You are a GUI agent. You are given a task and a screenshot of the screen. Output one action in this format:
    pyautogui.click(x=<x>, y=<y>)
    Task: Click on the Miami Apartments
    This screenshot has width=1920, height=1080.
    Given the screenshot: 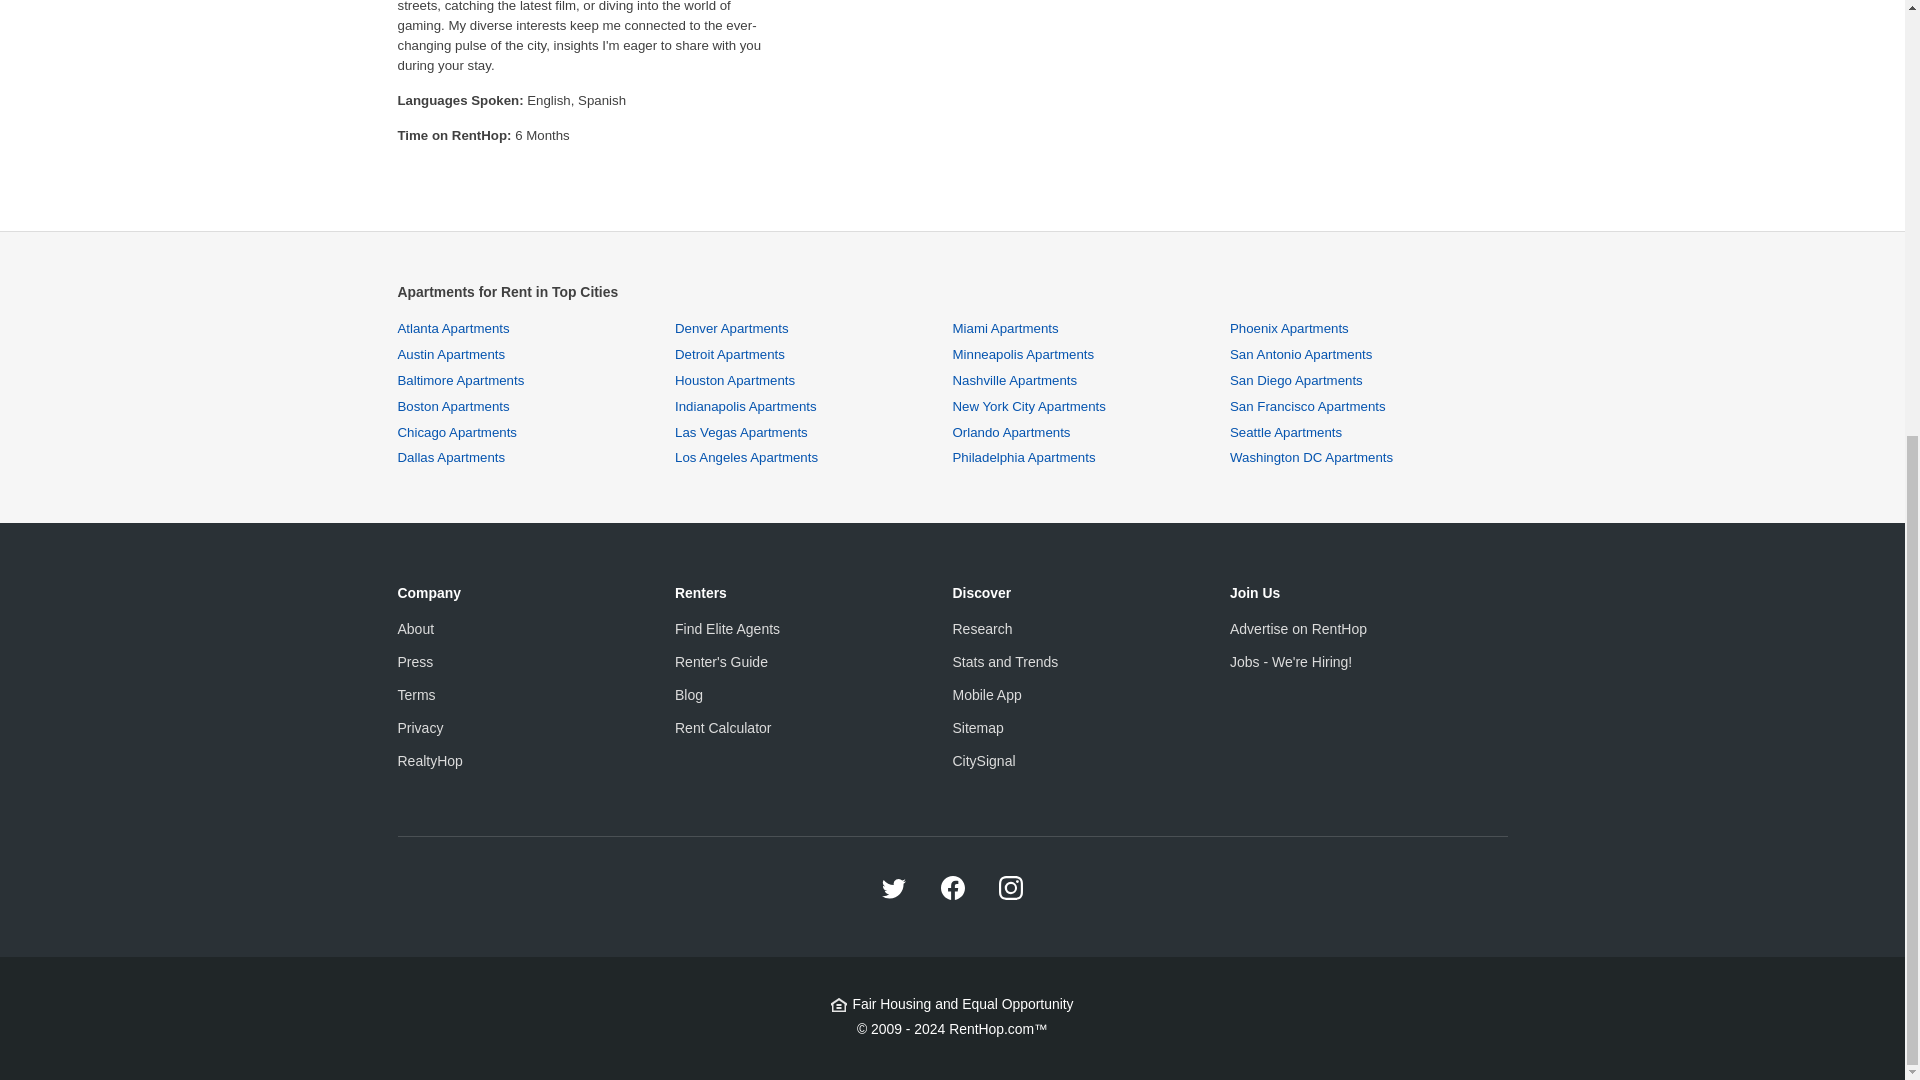 What is the action you would take?
    pyautogui.click(x=1004, y=328)
    